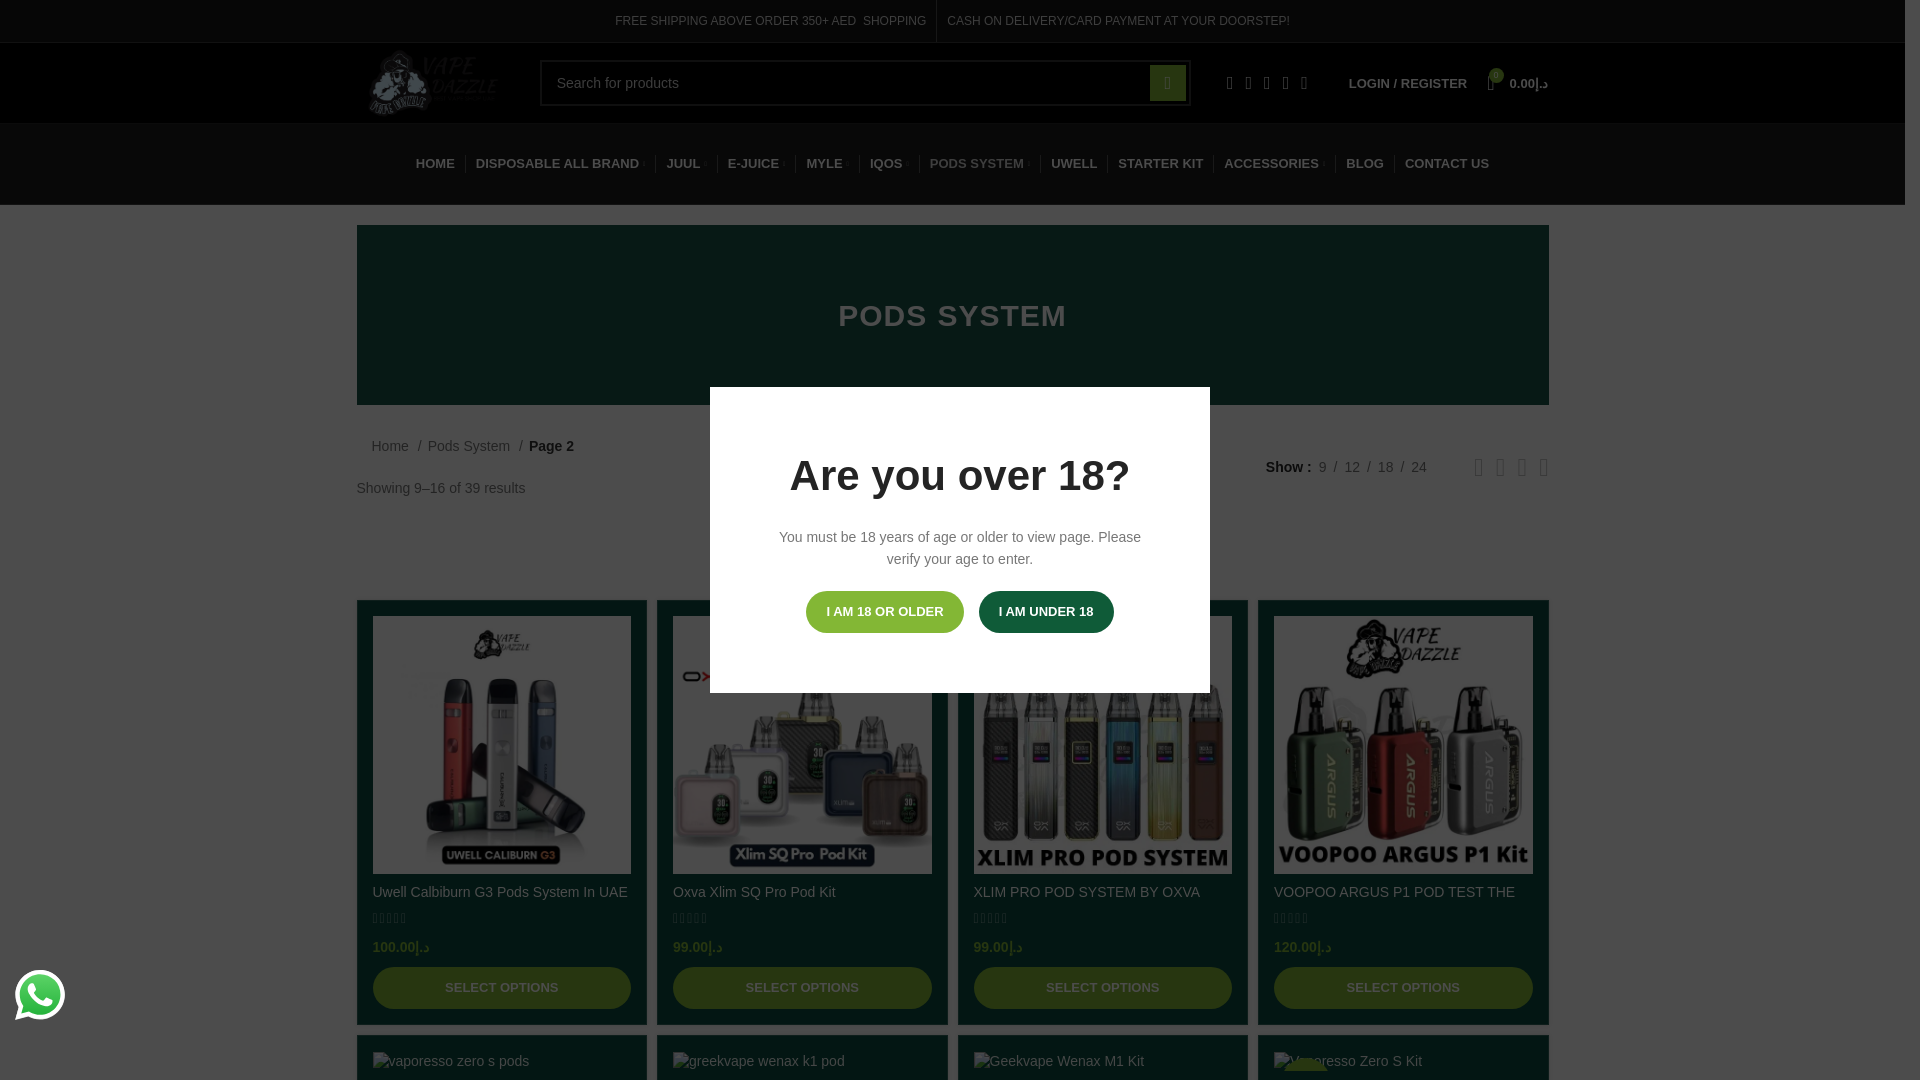 The image size is (1920, 1080). Describe the element at coordinates (436, 163) in the screenshot. I see `HOME` at that location.